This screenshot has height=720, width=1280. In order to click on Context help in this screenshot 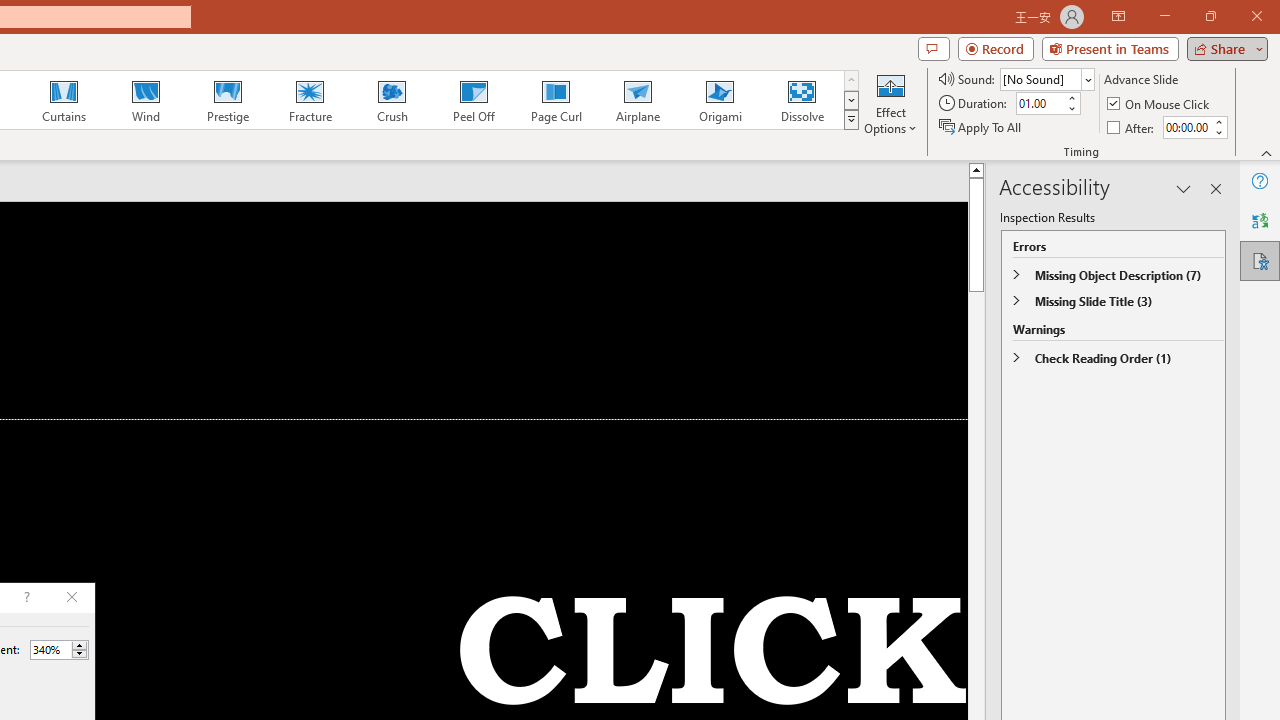, I will do `click(25, 598)`.